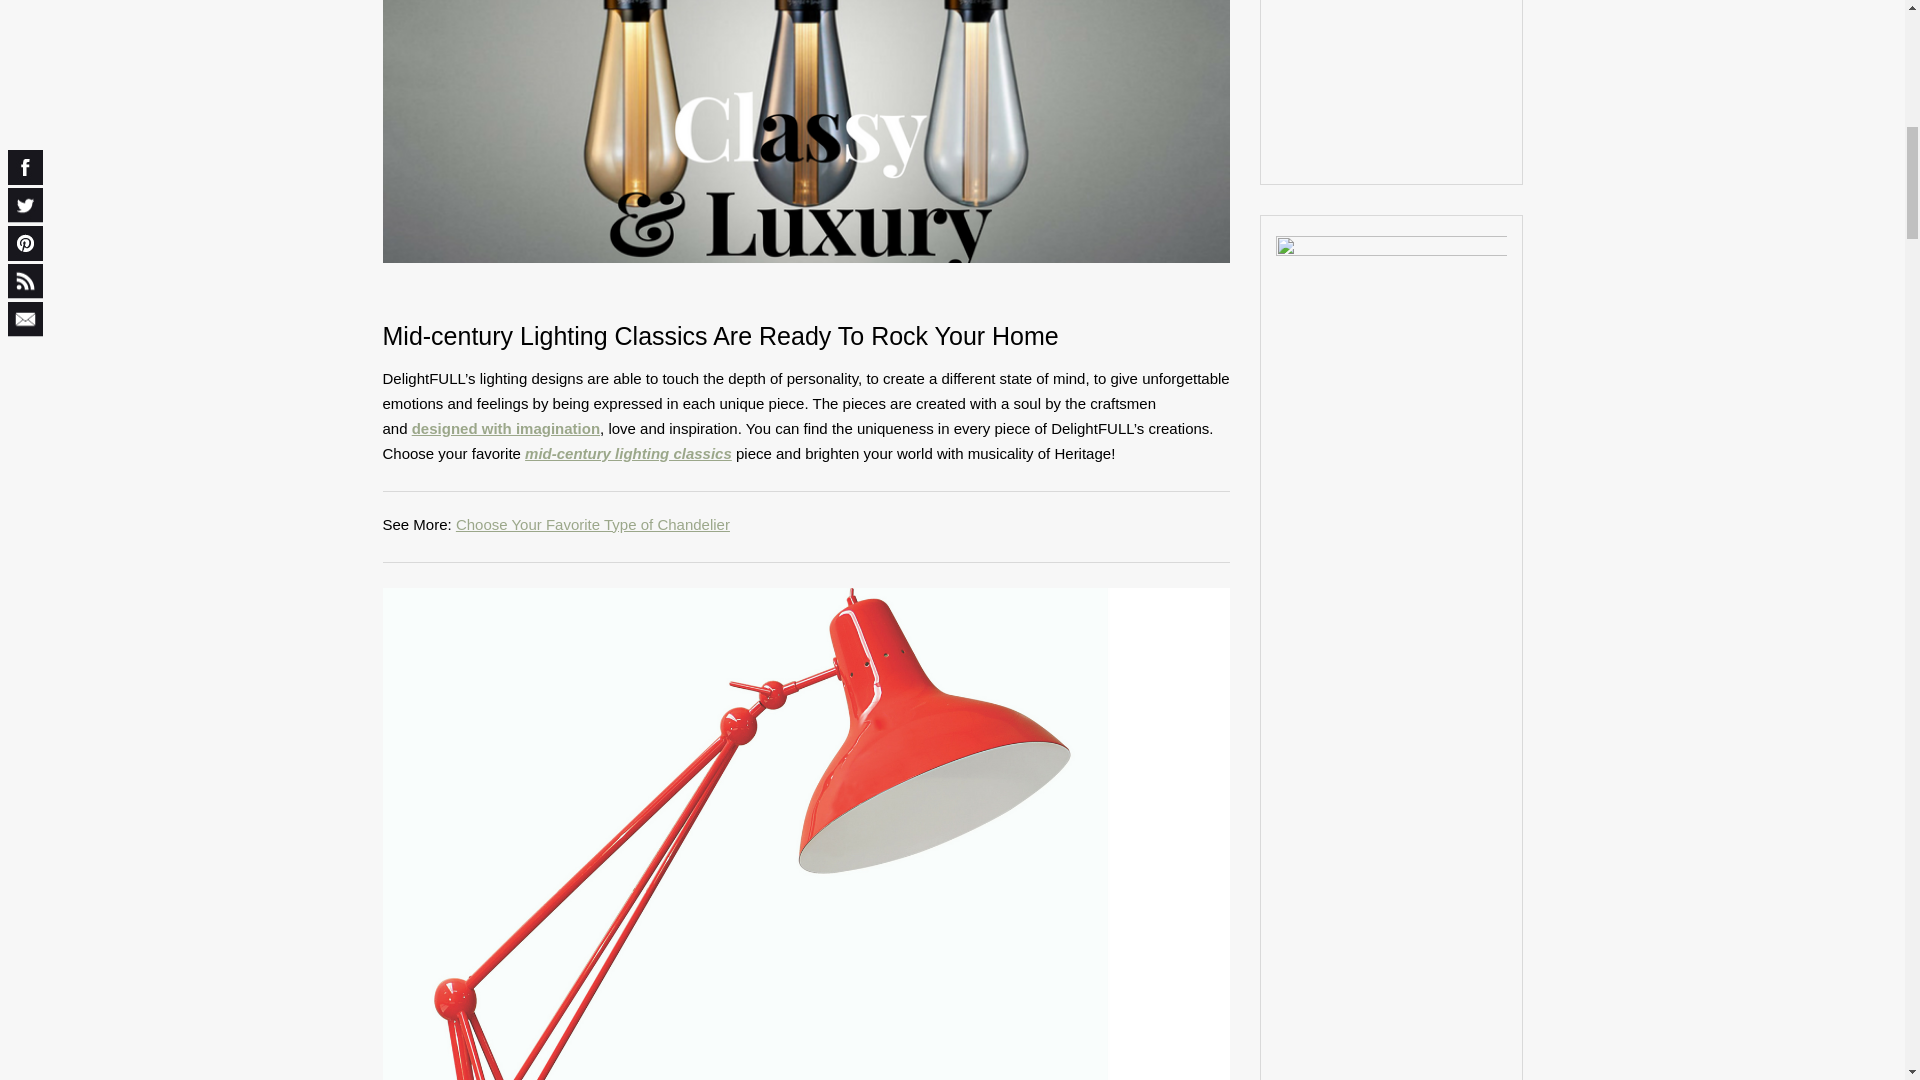 Image resolution: width=1920 pixels, height=1080 pixels. What do you see at coordinates (592, 524) in the screenshot?
I see `Choose Your Favorite Type of Chandelier` at bounding box center [592, 524].